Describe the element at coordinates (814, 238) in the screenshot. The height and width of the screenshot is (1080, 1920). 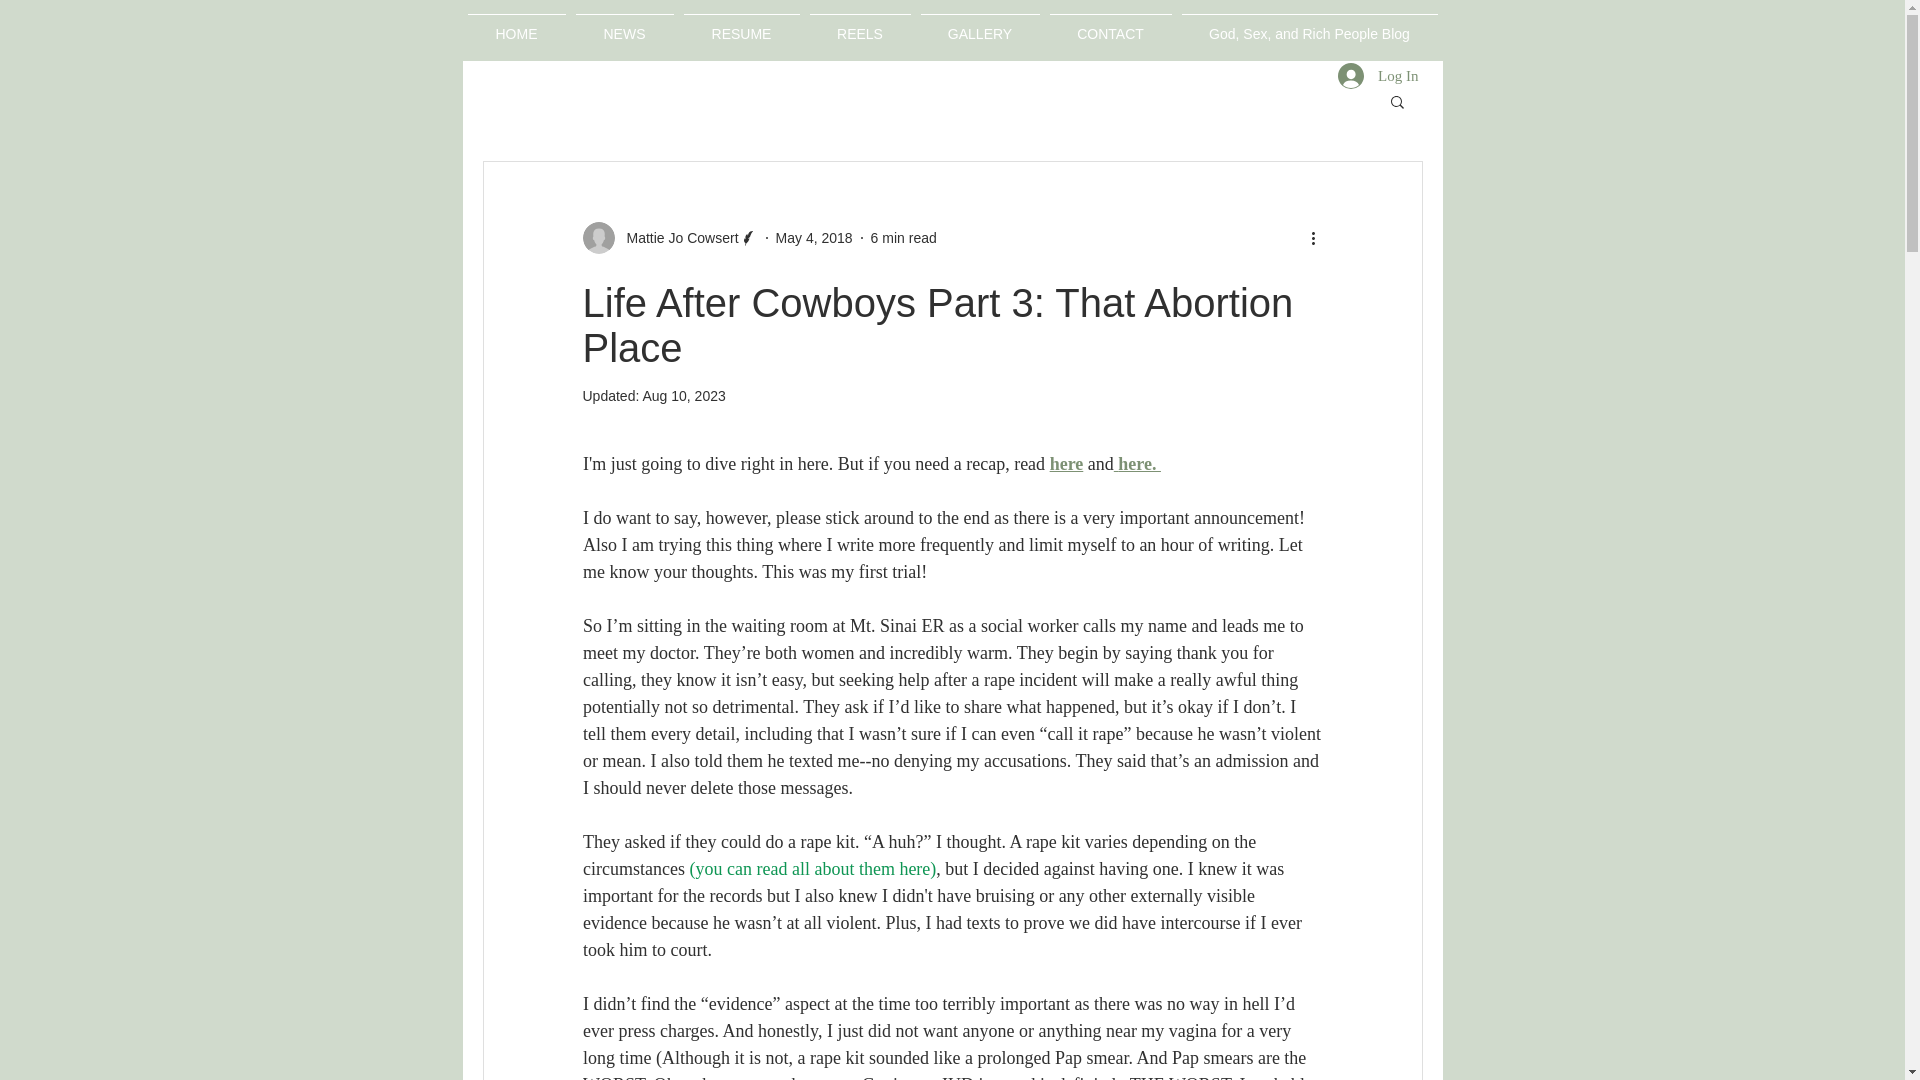
I see `May 4, 2018` at that location.